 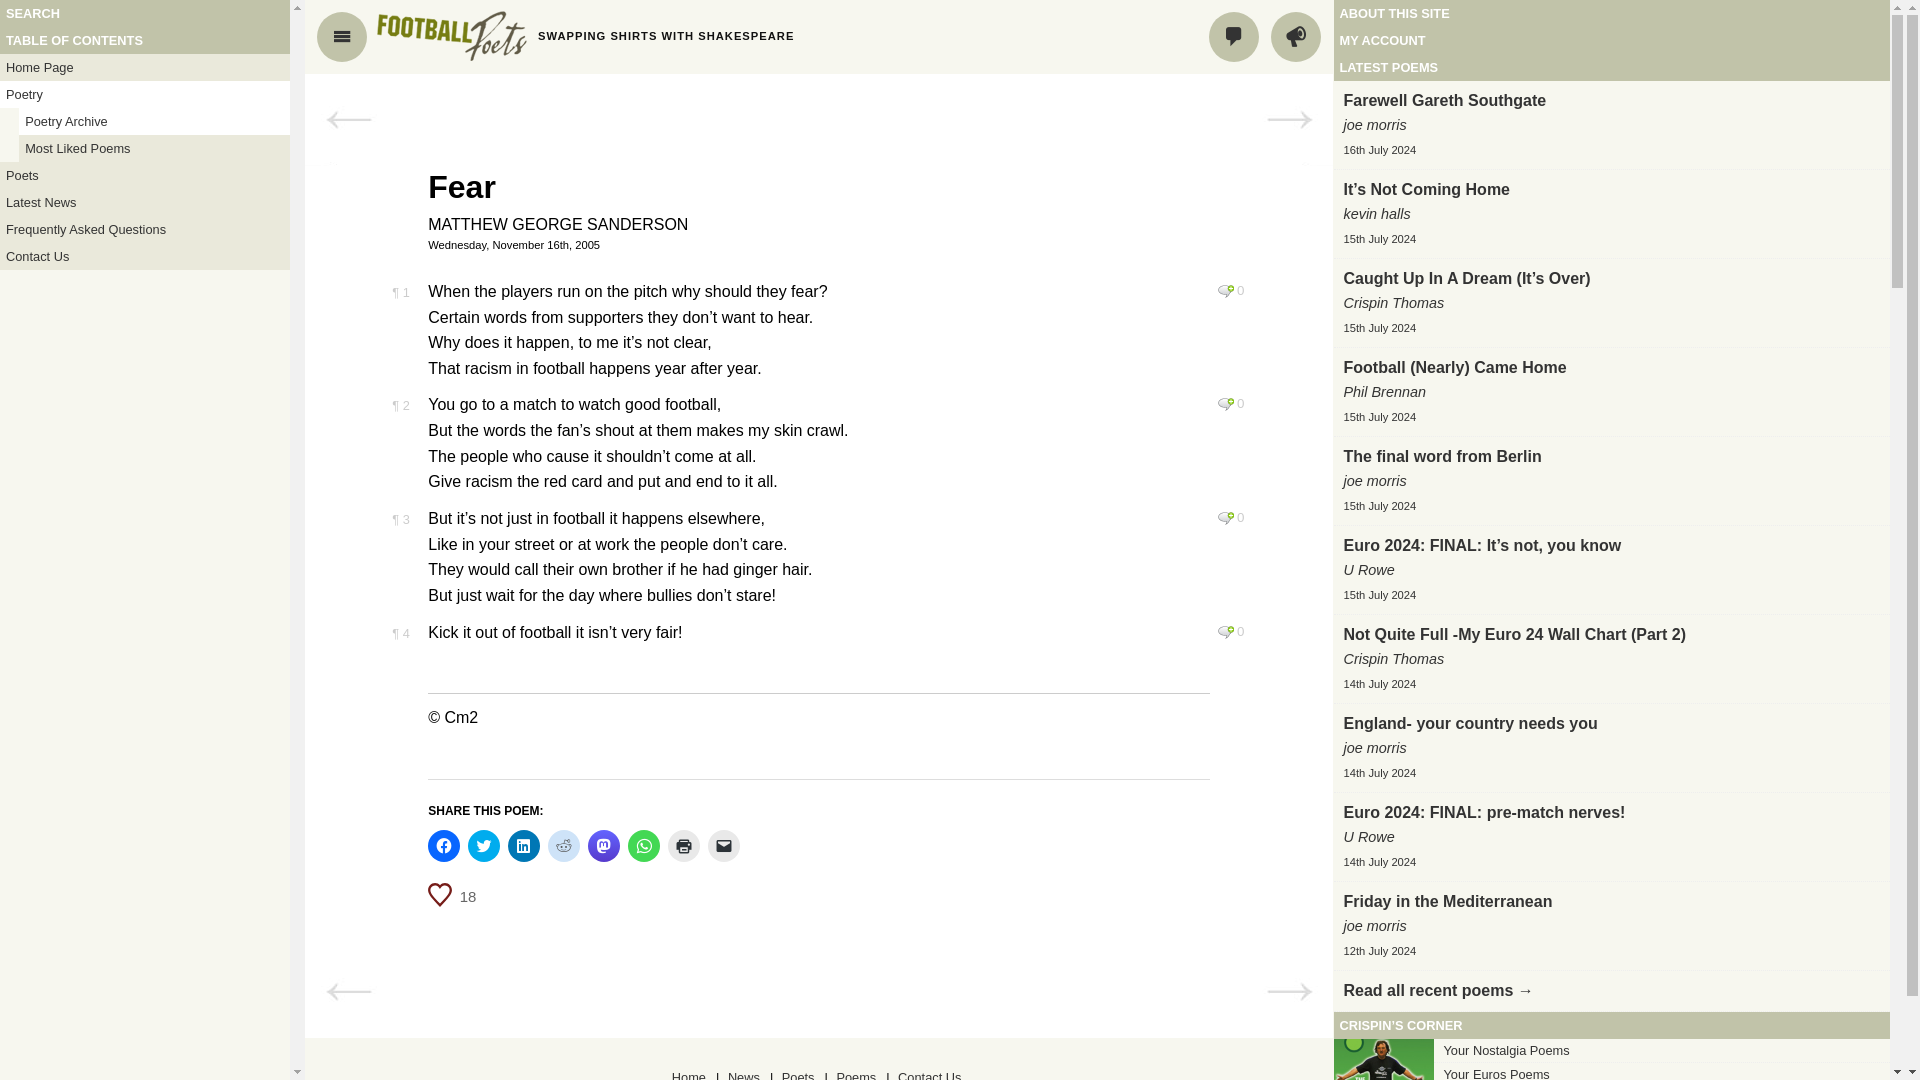 I want to click on Leave a comment on verse 4, so click(x=1226, y=632).